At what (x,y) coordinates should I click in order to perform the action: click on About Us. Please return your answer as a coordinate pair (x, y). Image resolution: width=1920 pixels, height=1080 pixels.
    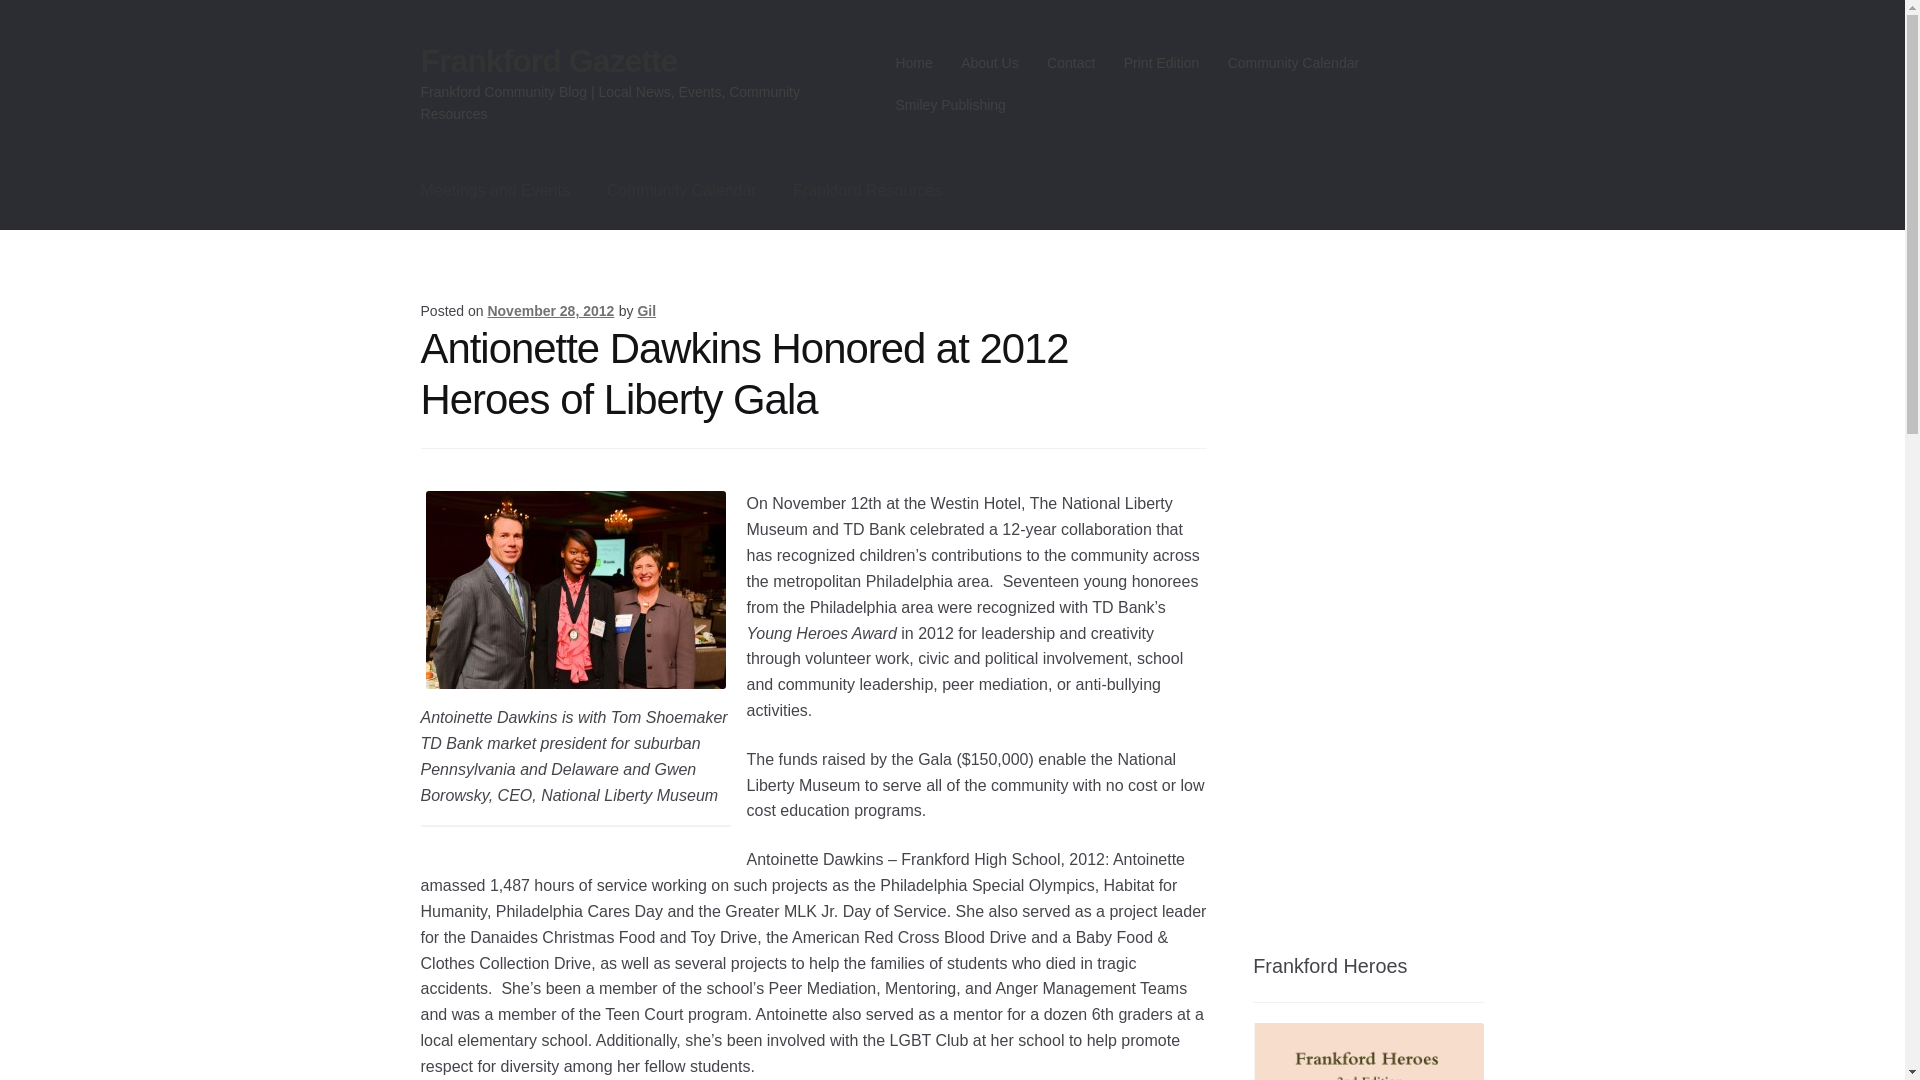
    Looking at the image, I should click on (990, 63).